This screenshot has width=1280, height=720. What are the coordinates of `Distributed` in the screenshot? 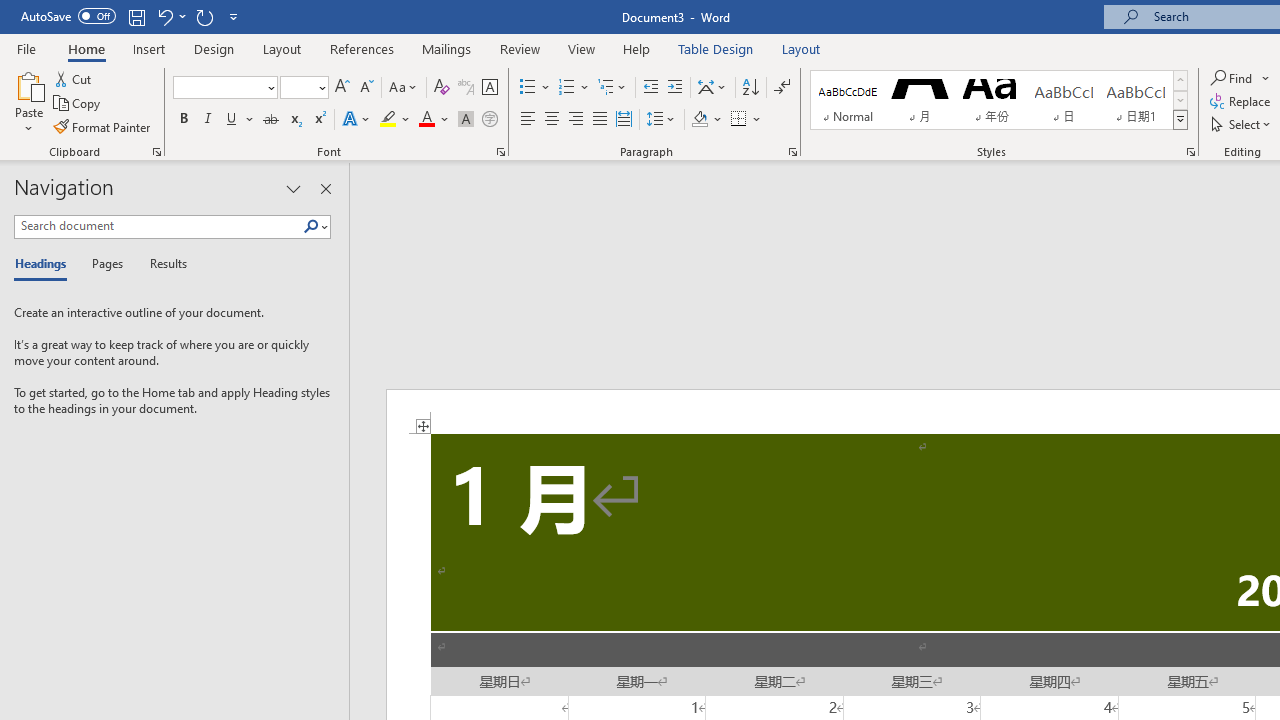 It's located at (624, 120).